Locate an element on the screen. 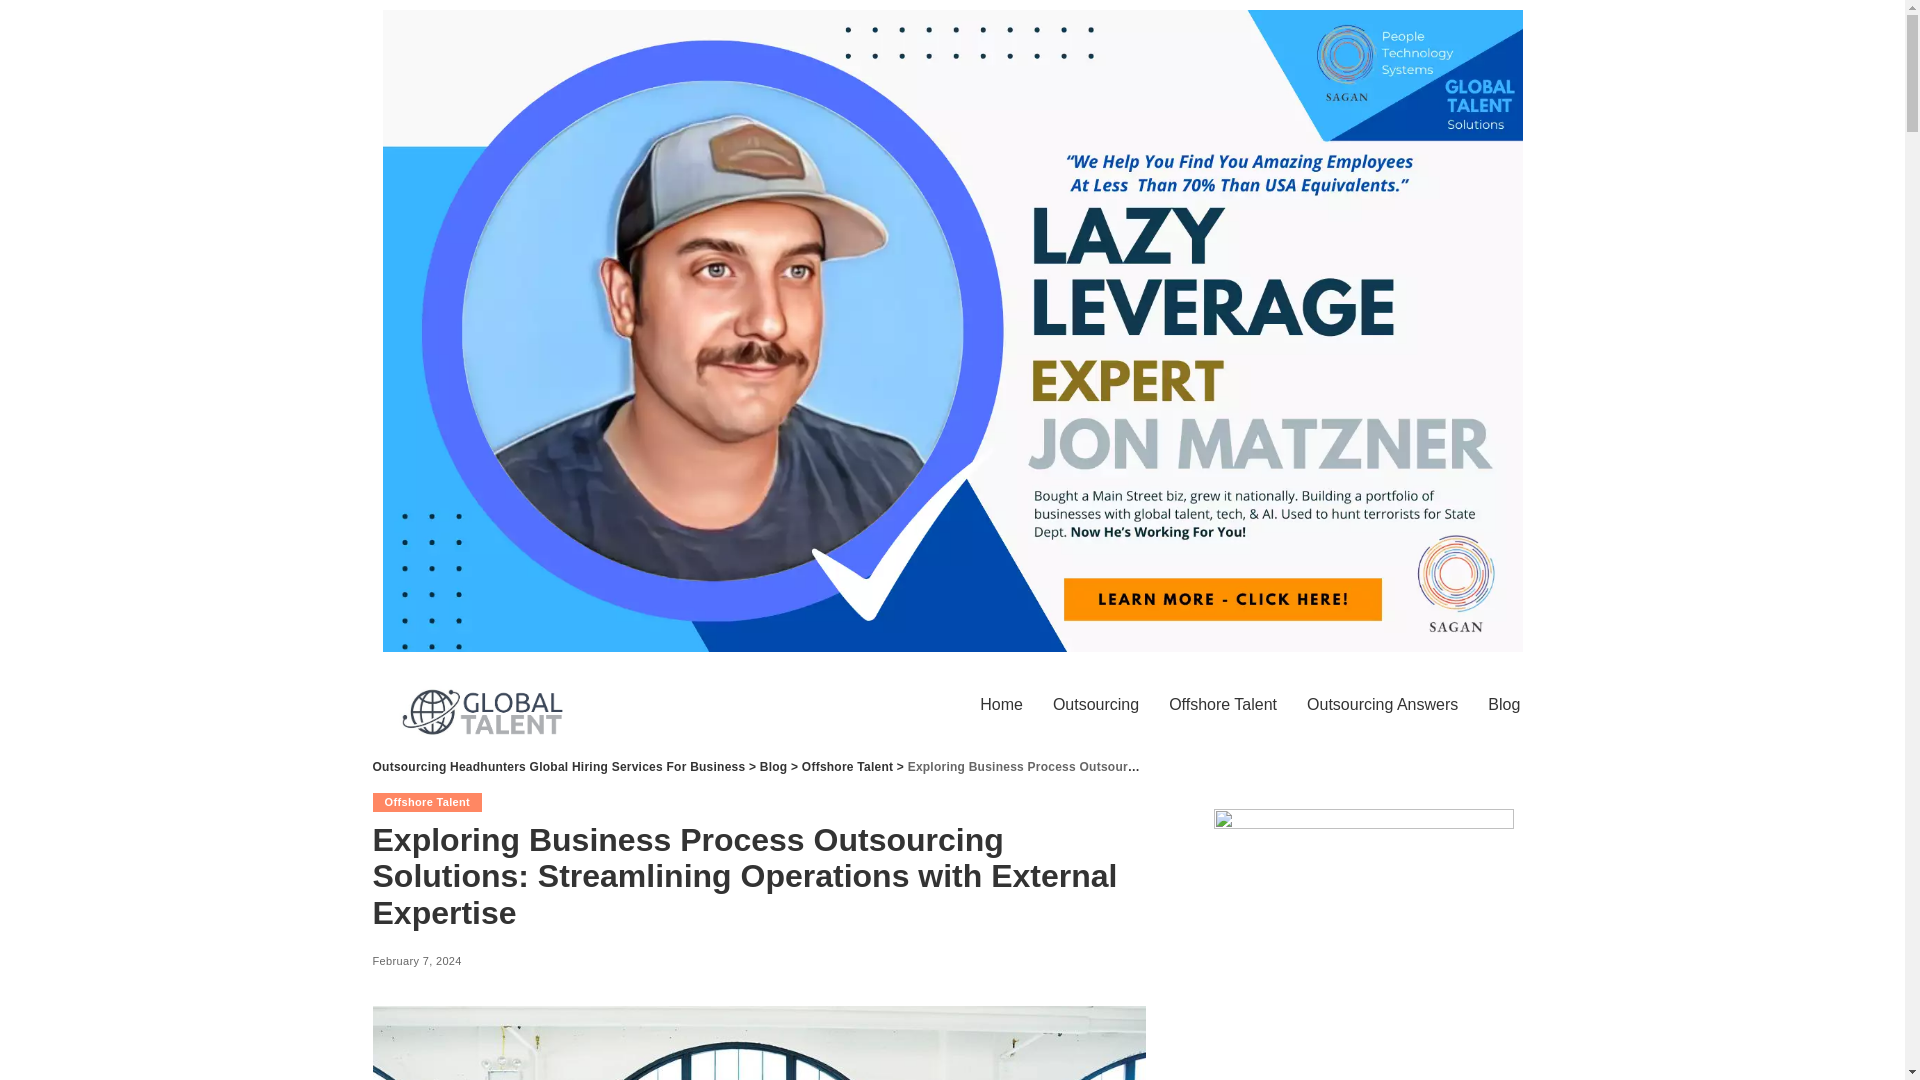 The image size is (1920, 1080). Offshore Talent is located at coordinates (1222, 704).